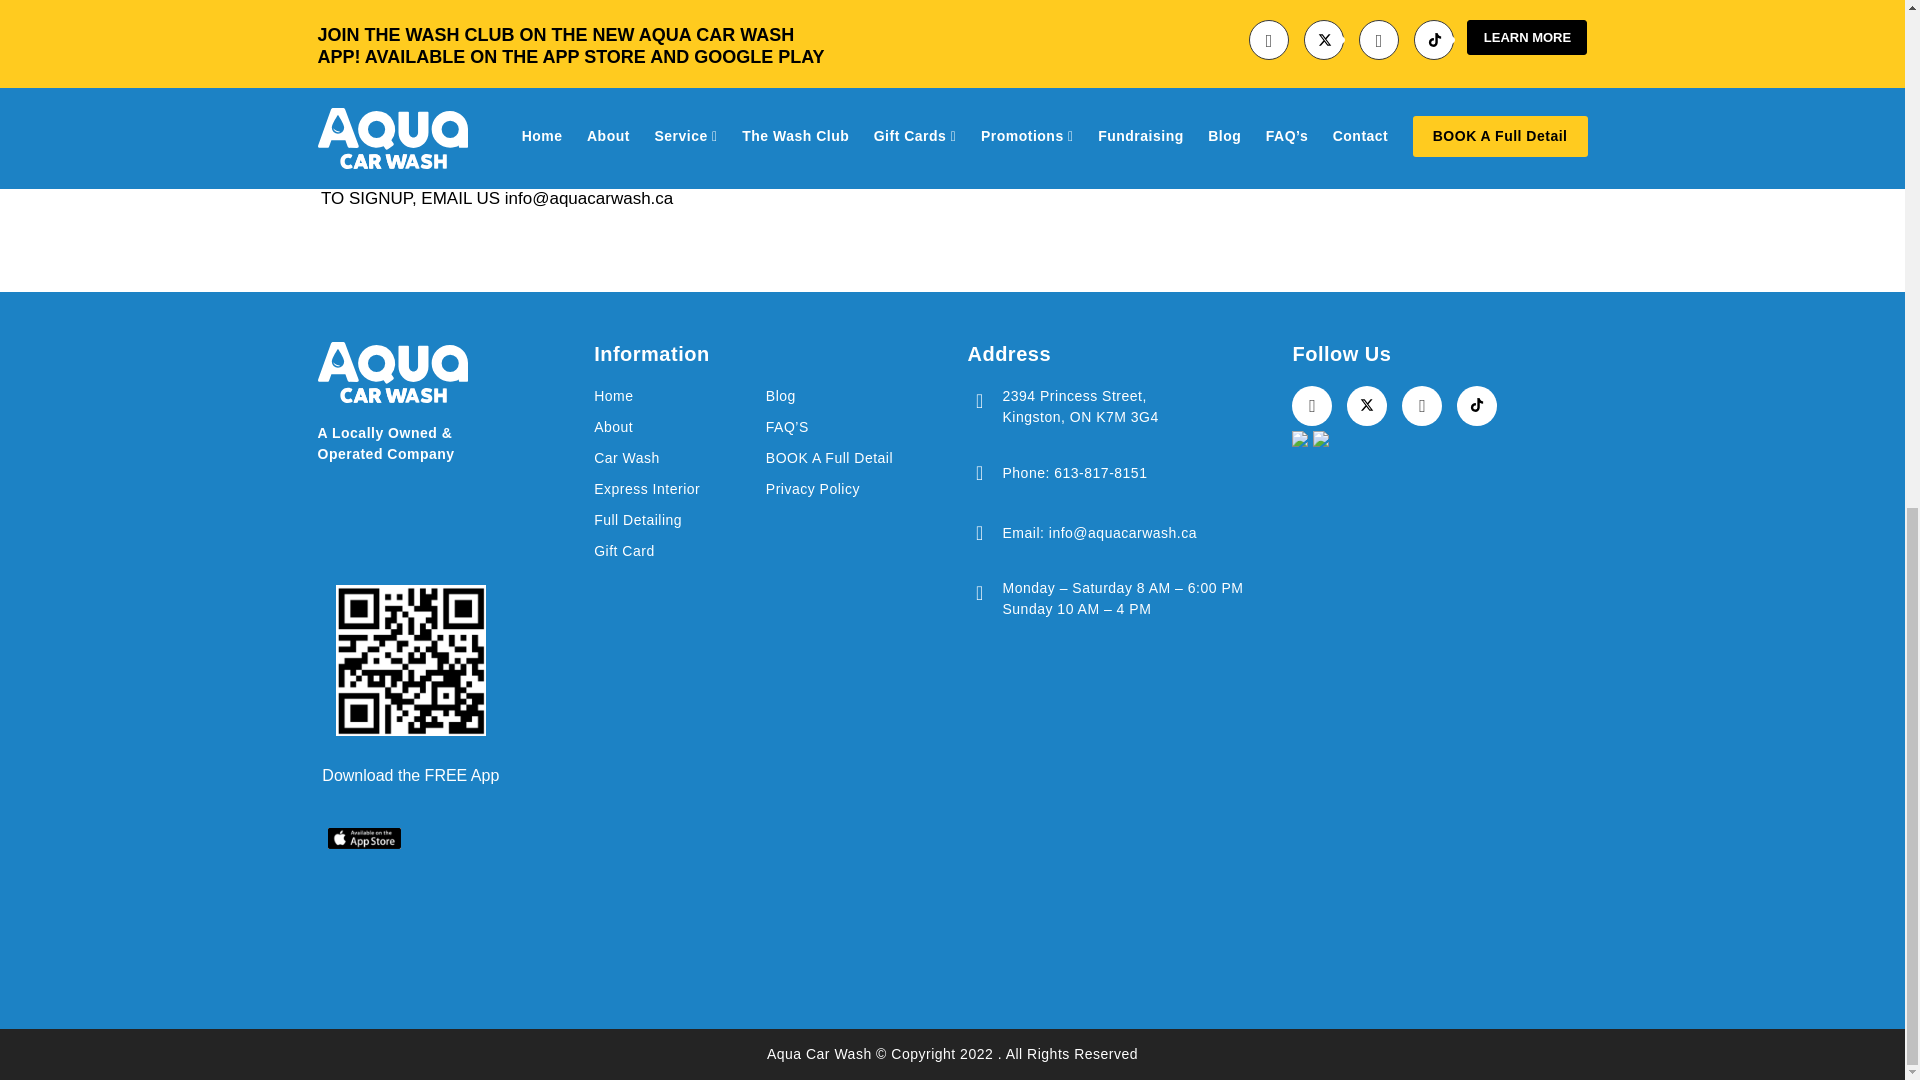  I want to click on Gift Card, so click(680, 551).